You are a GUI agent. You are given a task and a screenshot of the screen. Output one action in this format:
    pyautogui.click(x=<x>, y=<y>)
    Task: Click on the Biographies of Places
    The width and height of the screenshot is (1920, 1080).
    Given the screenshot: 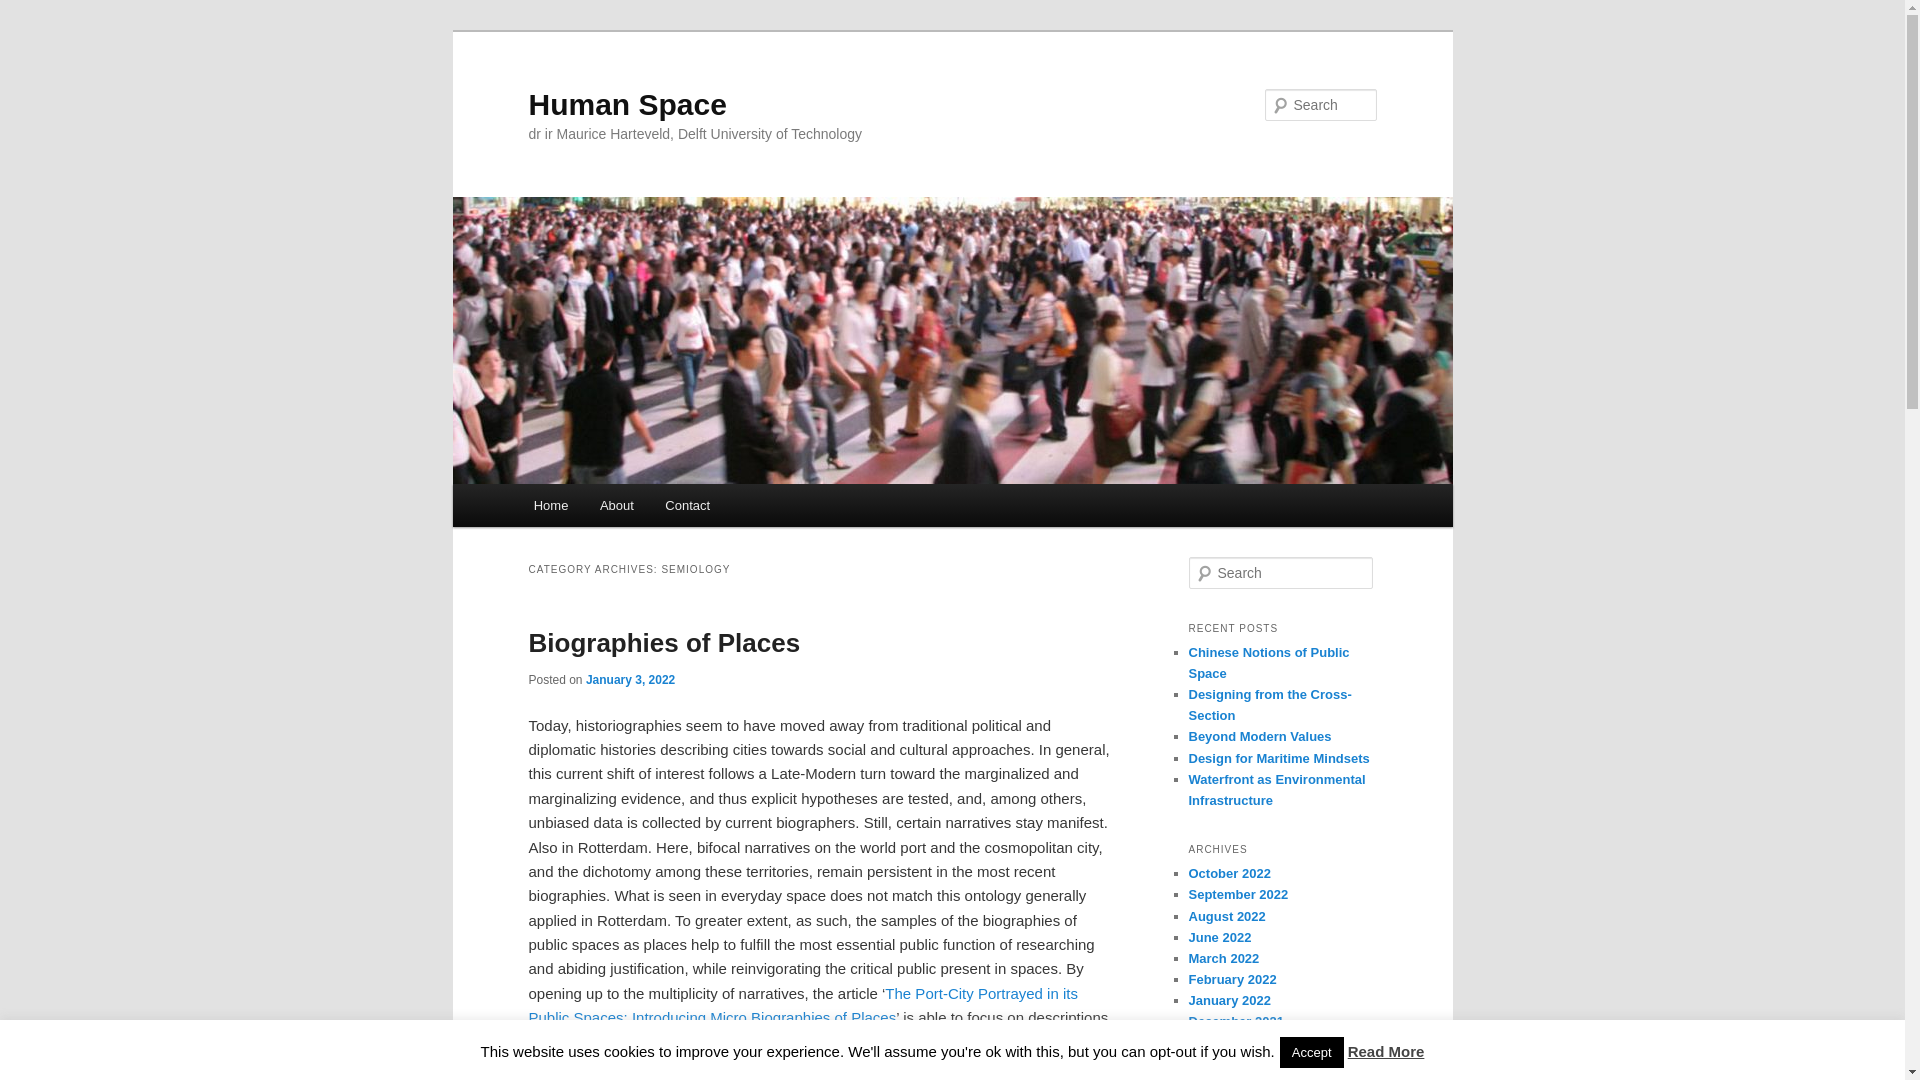 What is the action you would take?
    pyautogui.click(x=664, y=642)
    